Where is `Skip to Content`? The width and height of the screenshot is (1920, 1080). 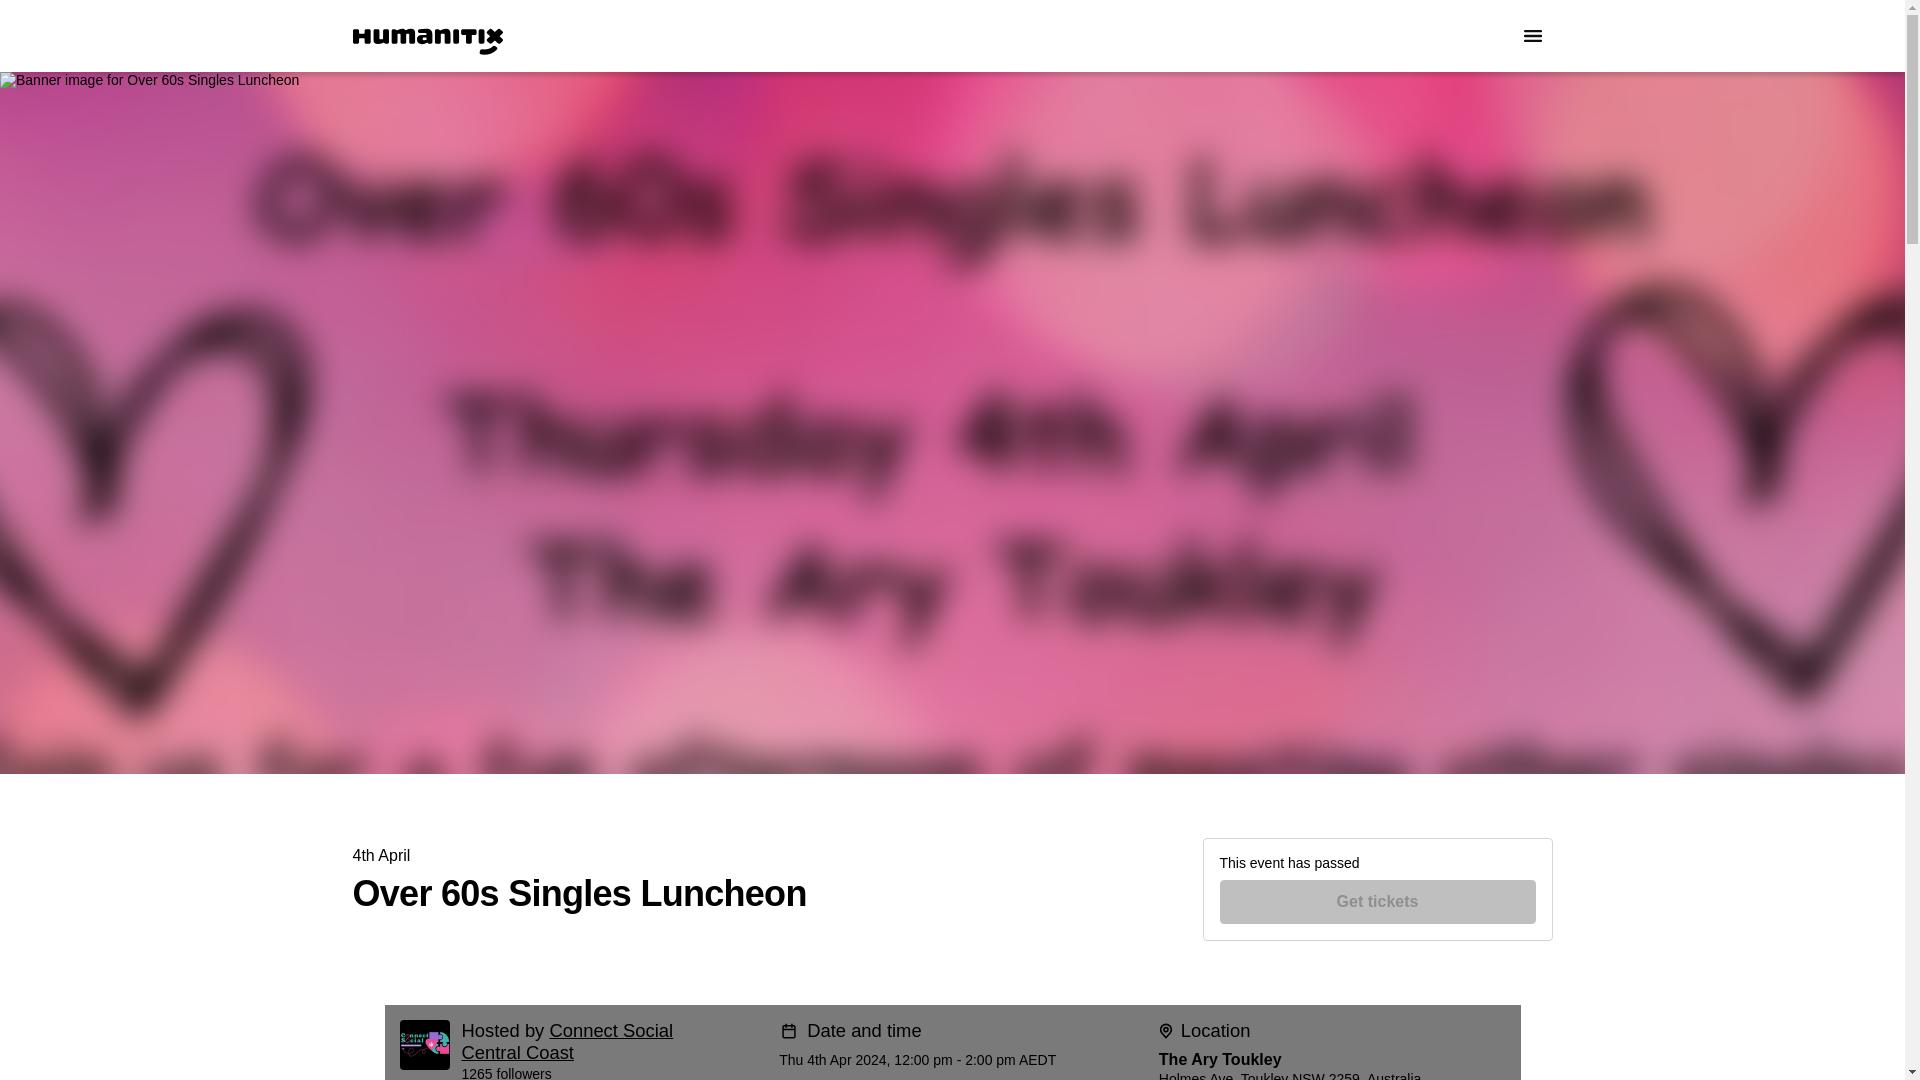
Skip to Content is located at coordinates (24, 24).